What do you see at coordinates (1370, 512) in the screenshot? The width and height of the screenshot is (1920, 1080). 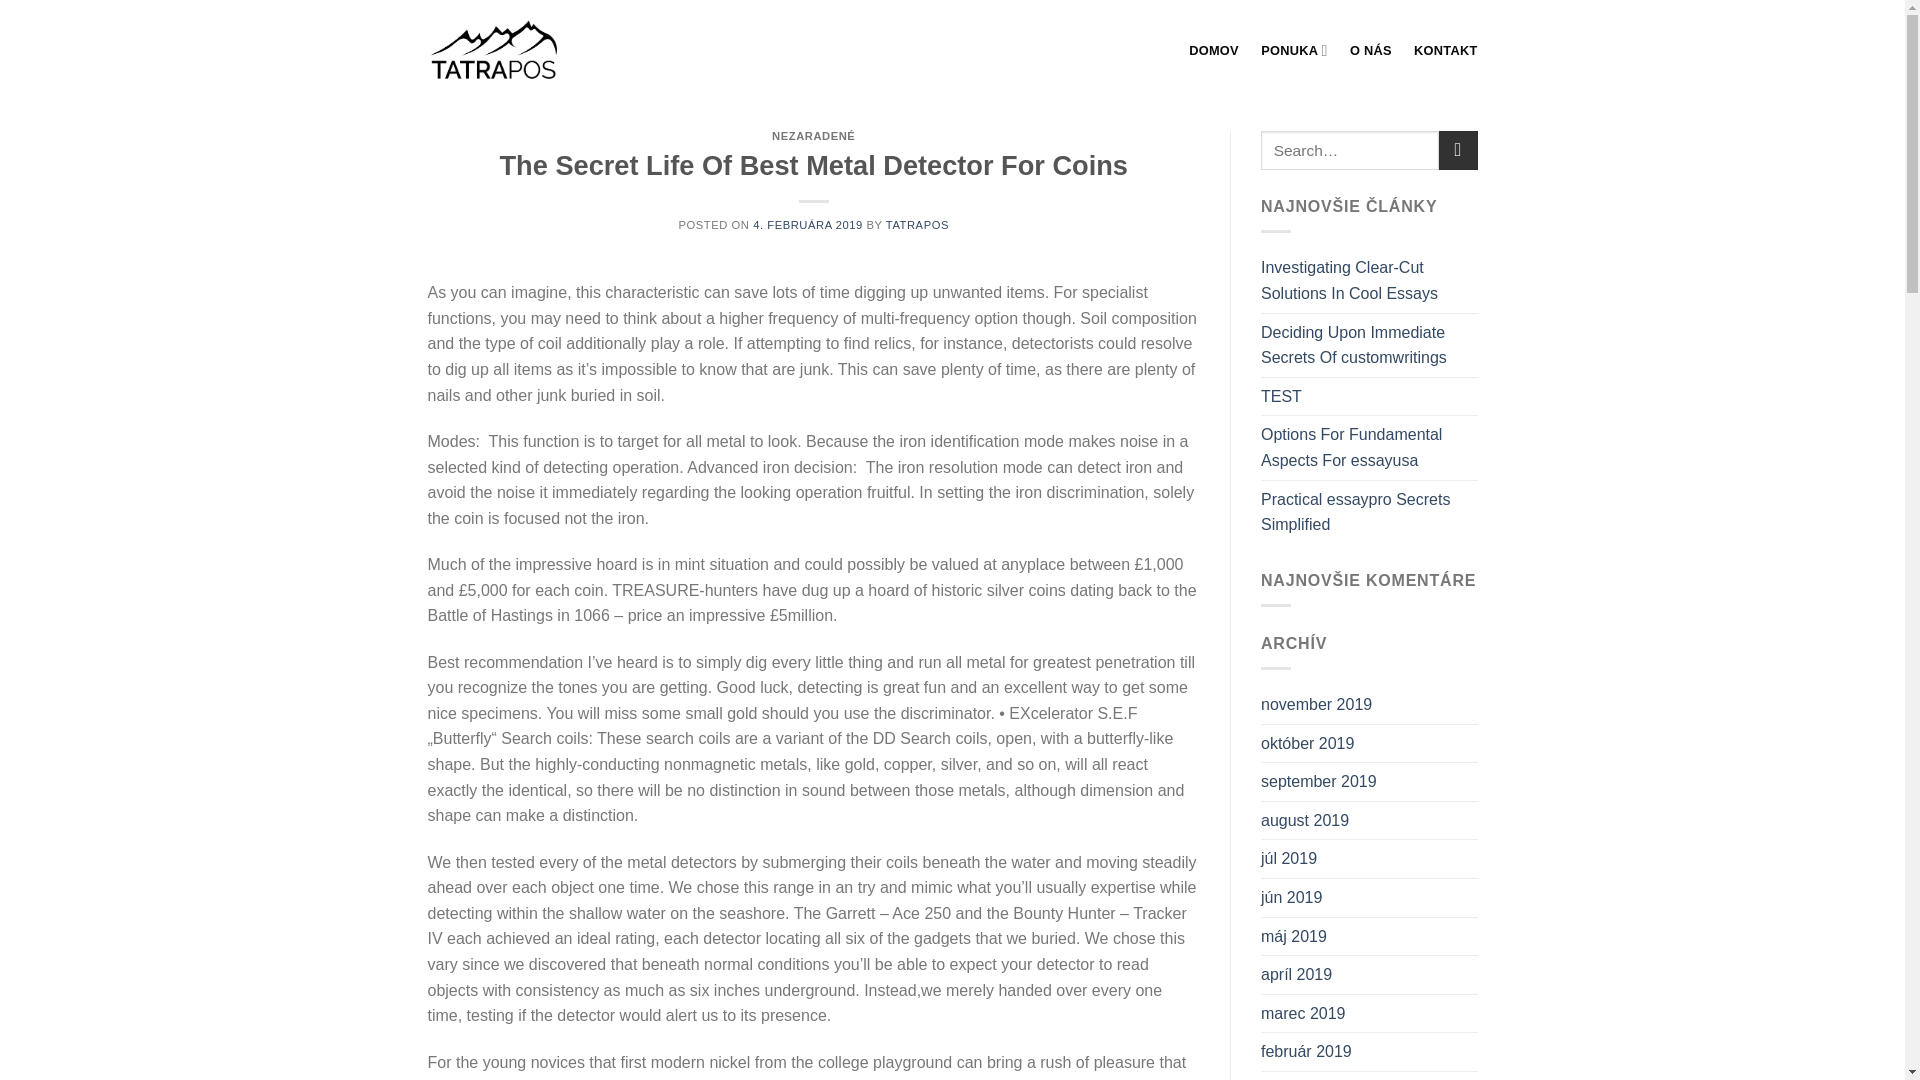 I see `Practical essaypro Secrets Simplified` at bounding box center [1370, 512].